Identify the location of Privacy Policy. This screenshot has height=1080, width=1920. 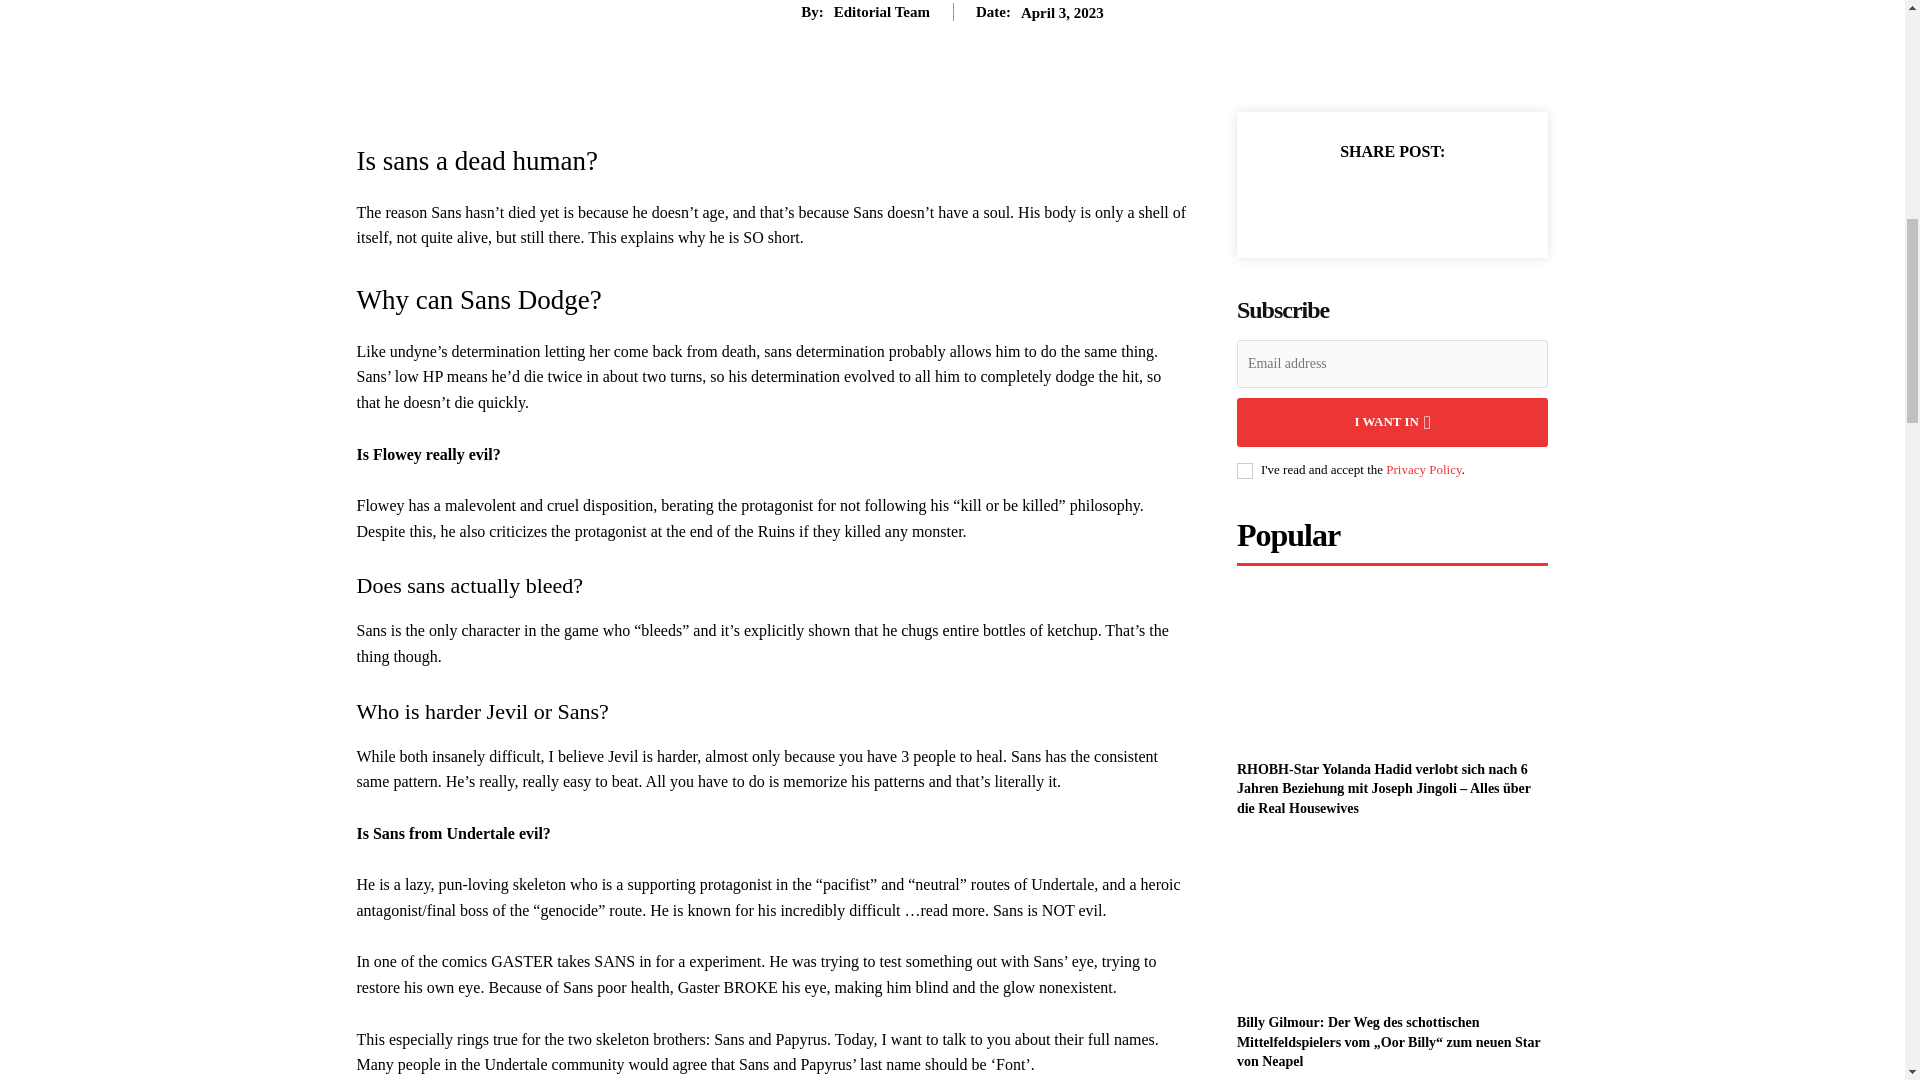
(1424, 470).